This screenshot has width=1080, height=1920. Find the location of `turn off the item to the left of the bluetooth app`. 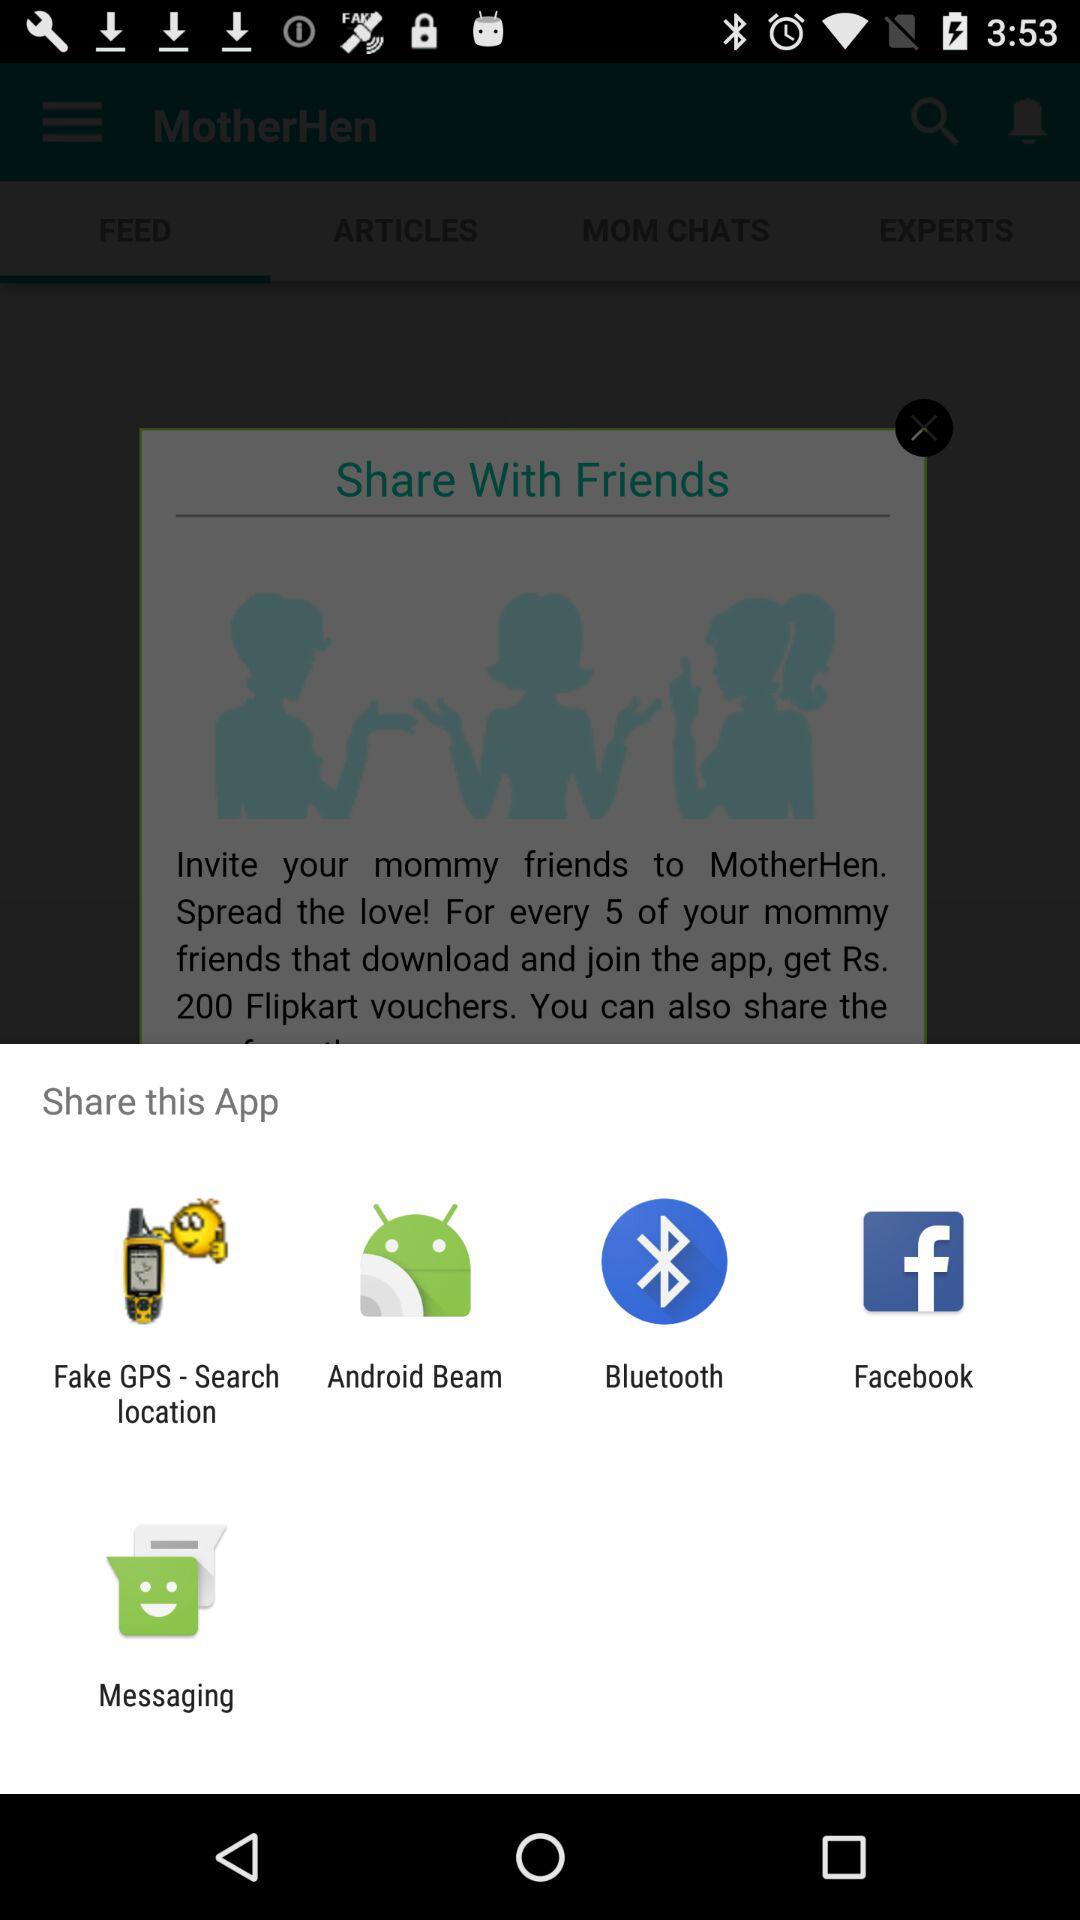

turn off the item to the left of the bluetooth app is located at coordinates (414, 1393).